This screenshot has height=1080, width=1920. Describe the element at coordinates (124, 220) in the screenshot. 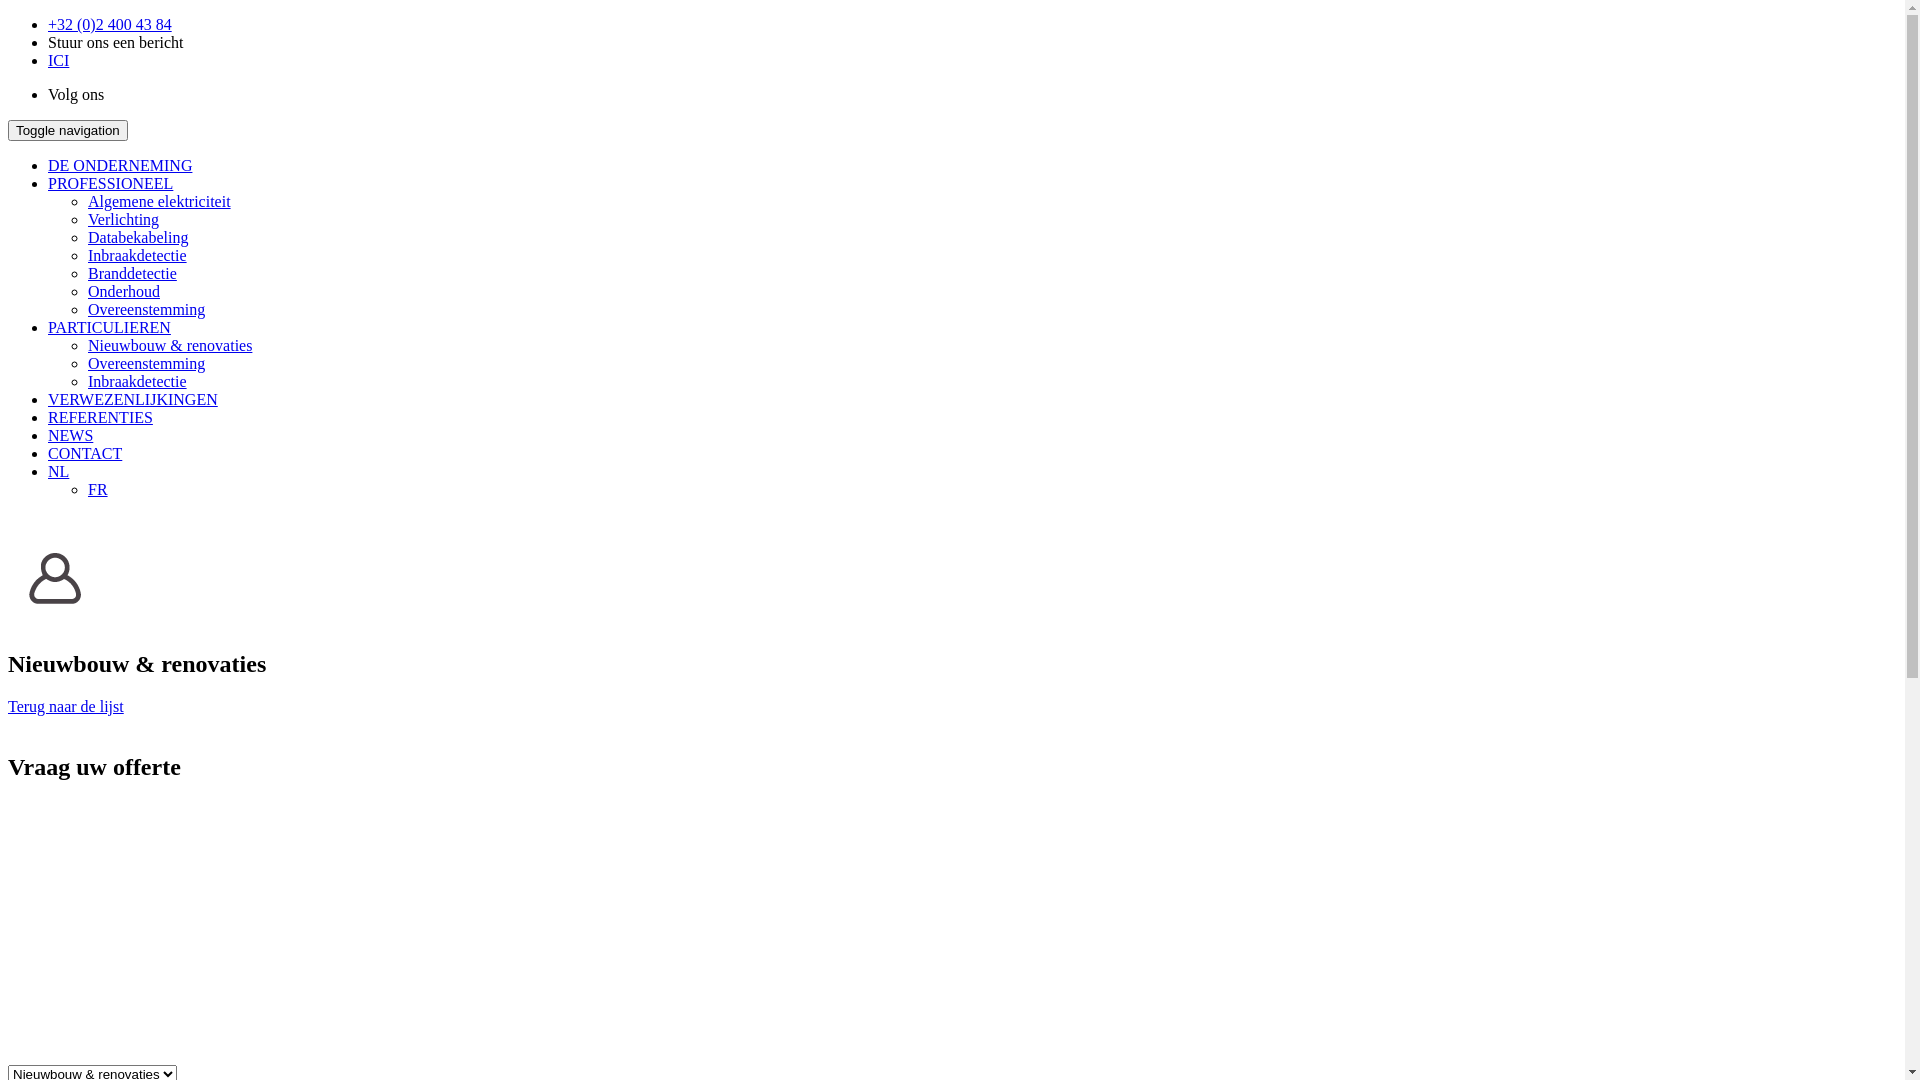

I see `Verlichting` at that location.